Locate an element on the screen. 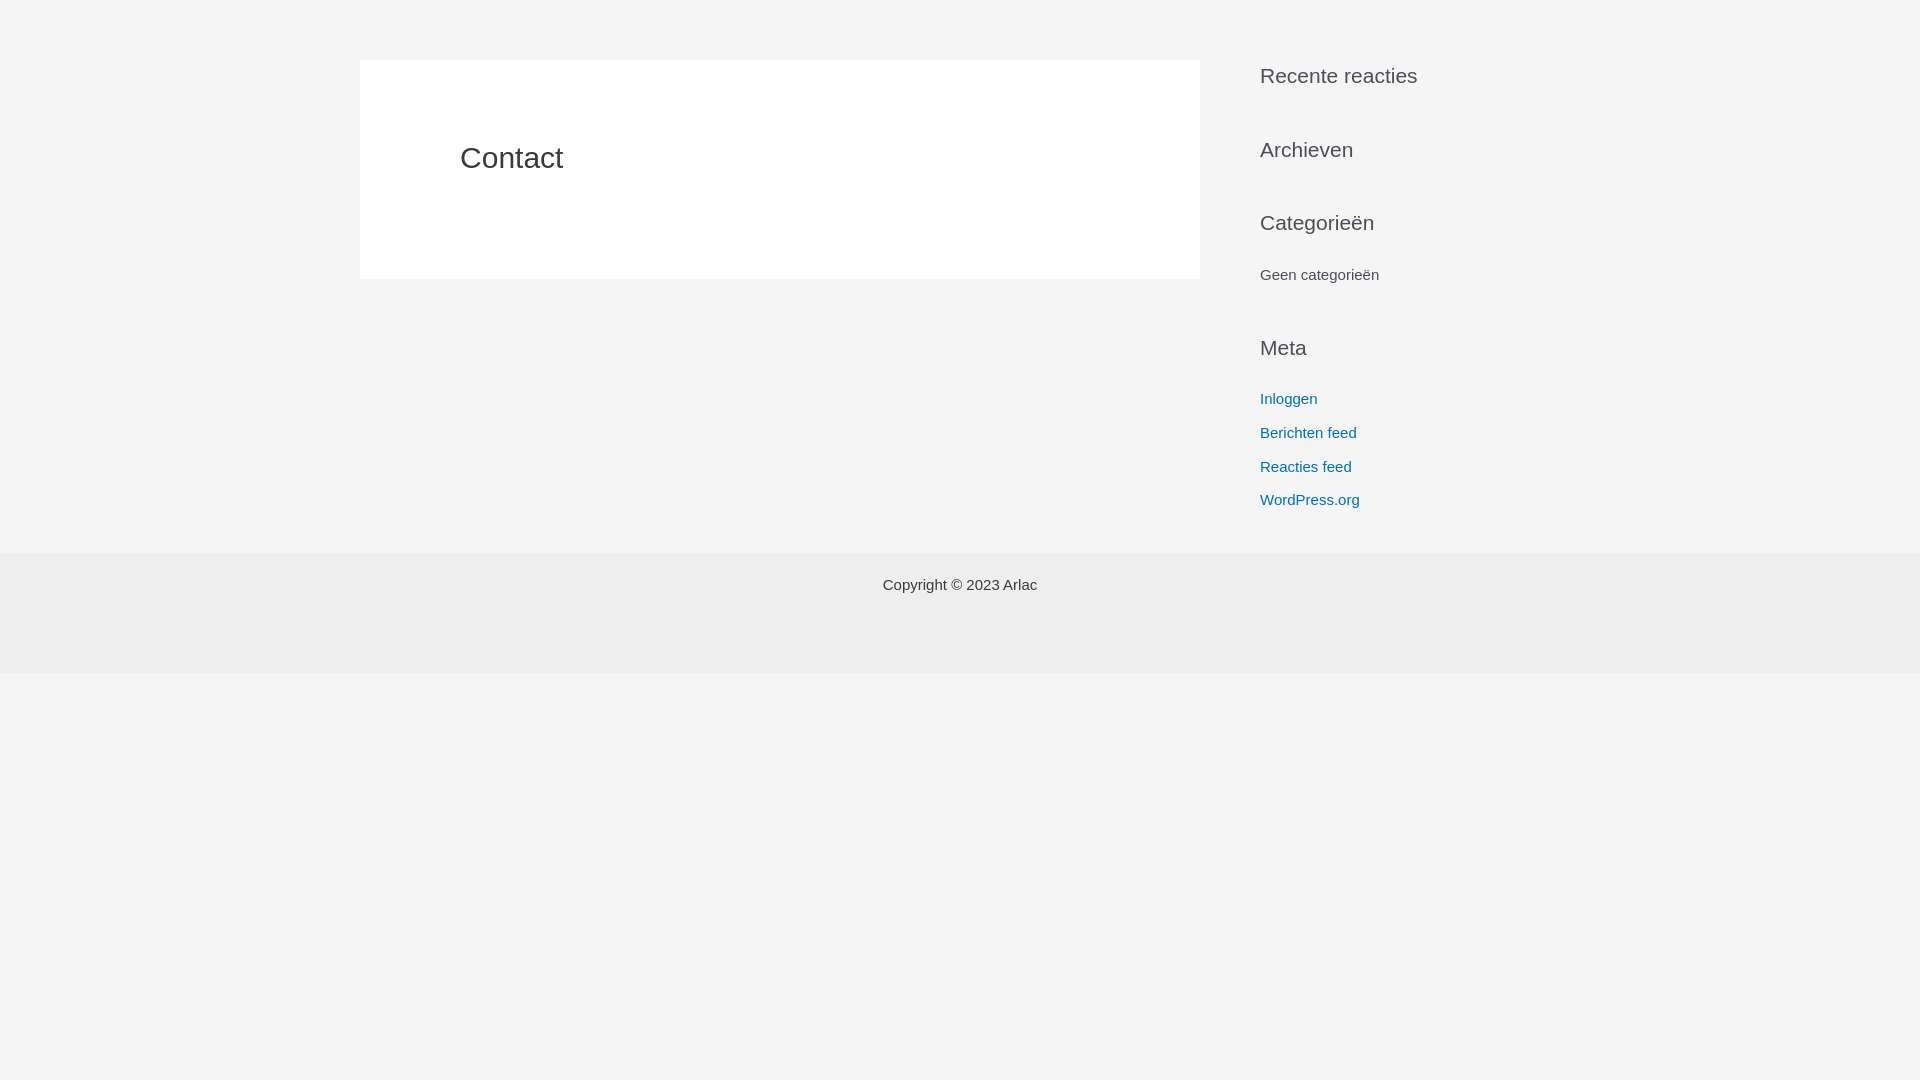 The width and height of the screenshot is (1920, 1080). Berichten feed is located at coordinates (1308, 432).